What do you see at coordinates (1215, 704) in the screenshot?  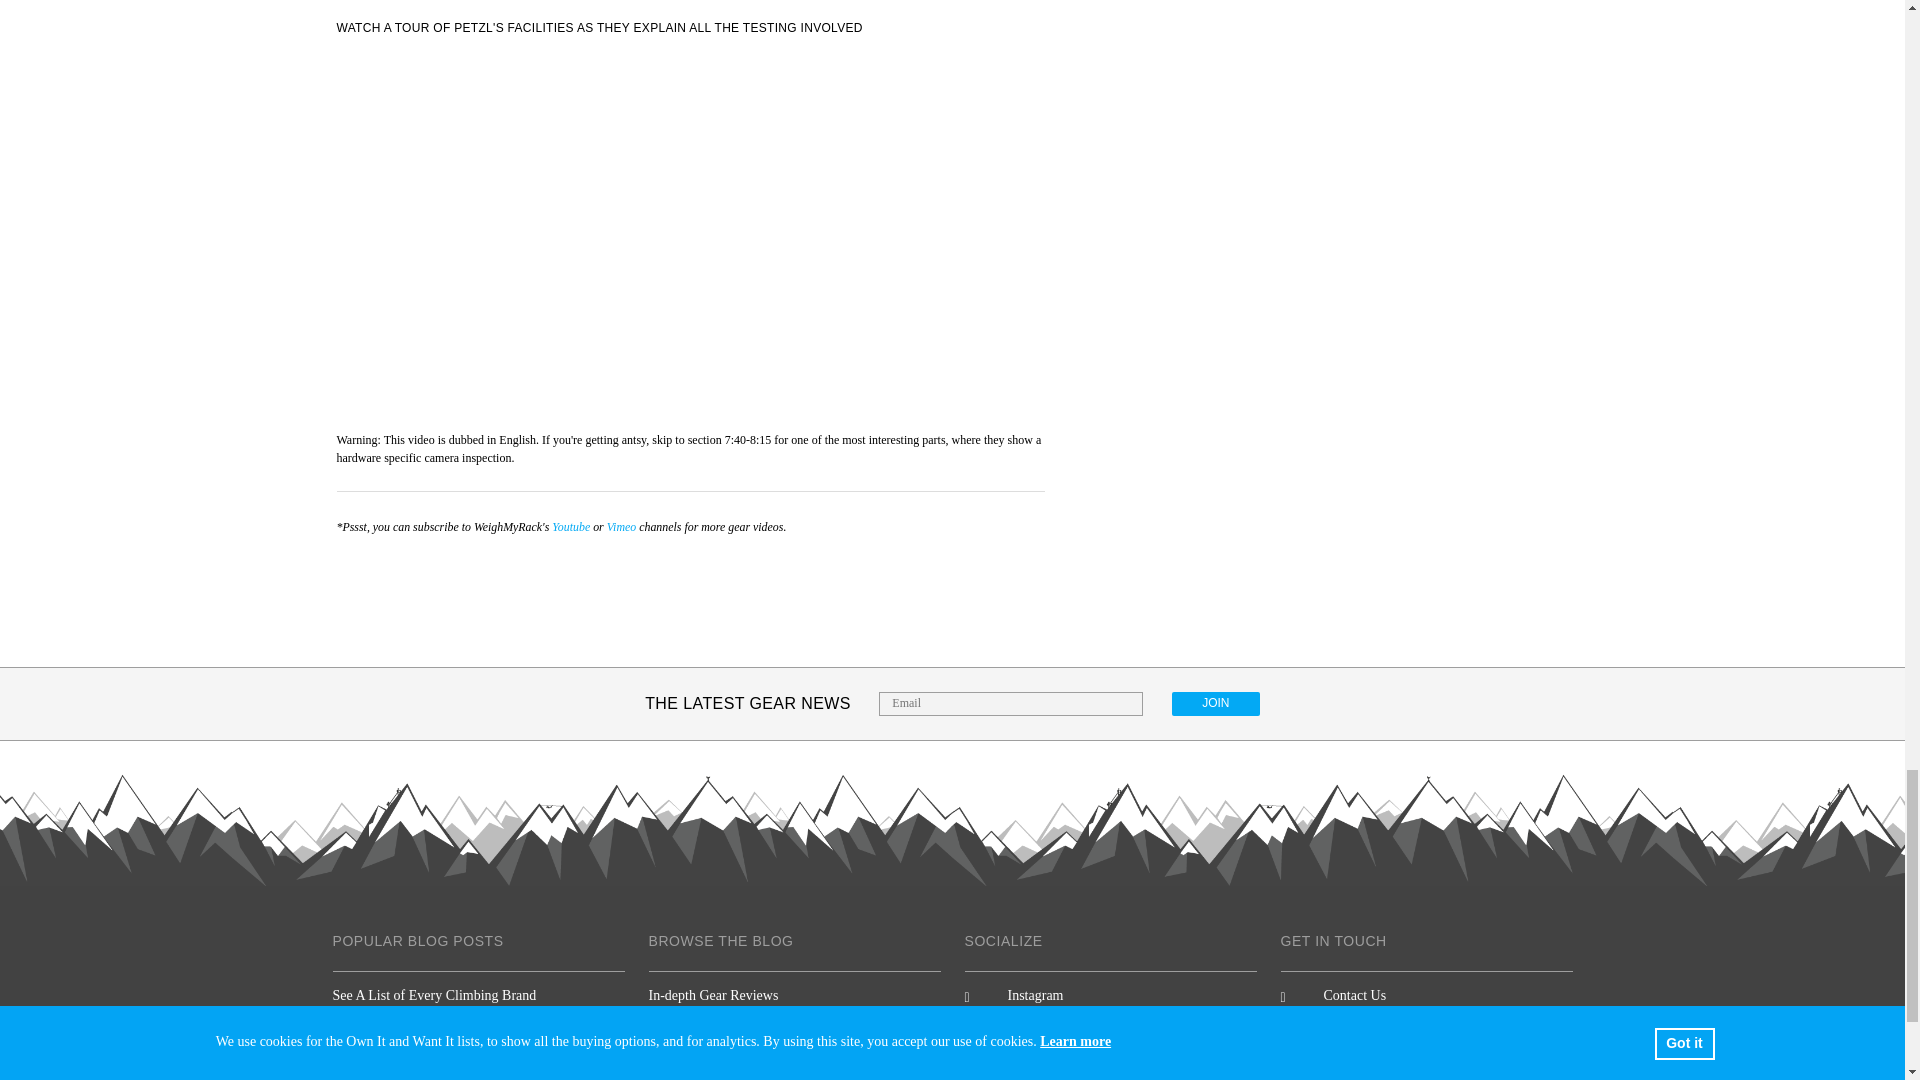 I see `JOIN` at bounding box center [1215, 704].